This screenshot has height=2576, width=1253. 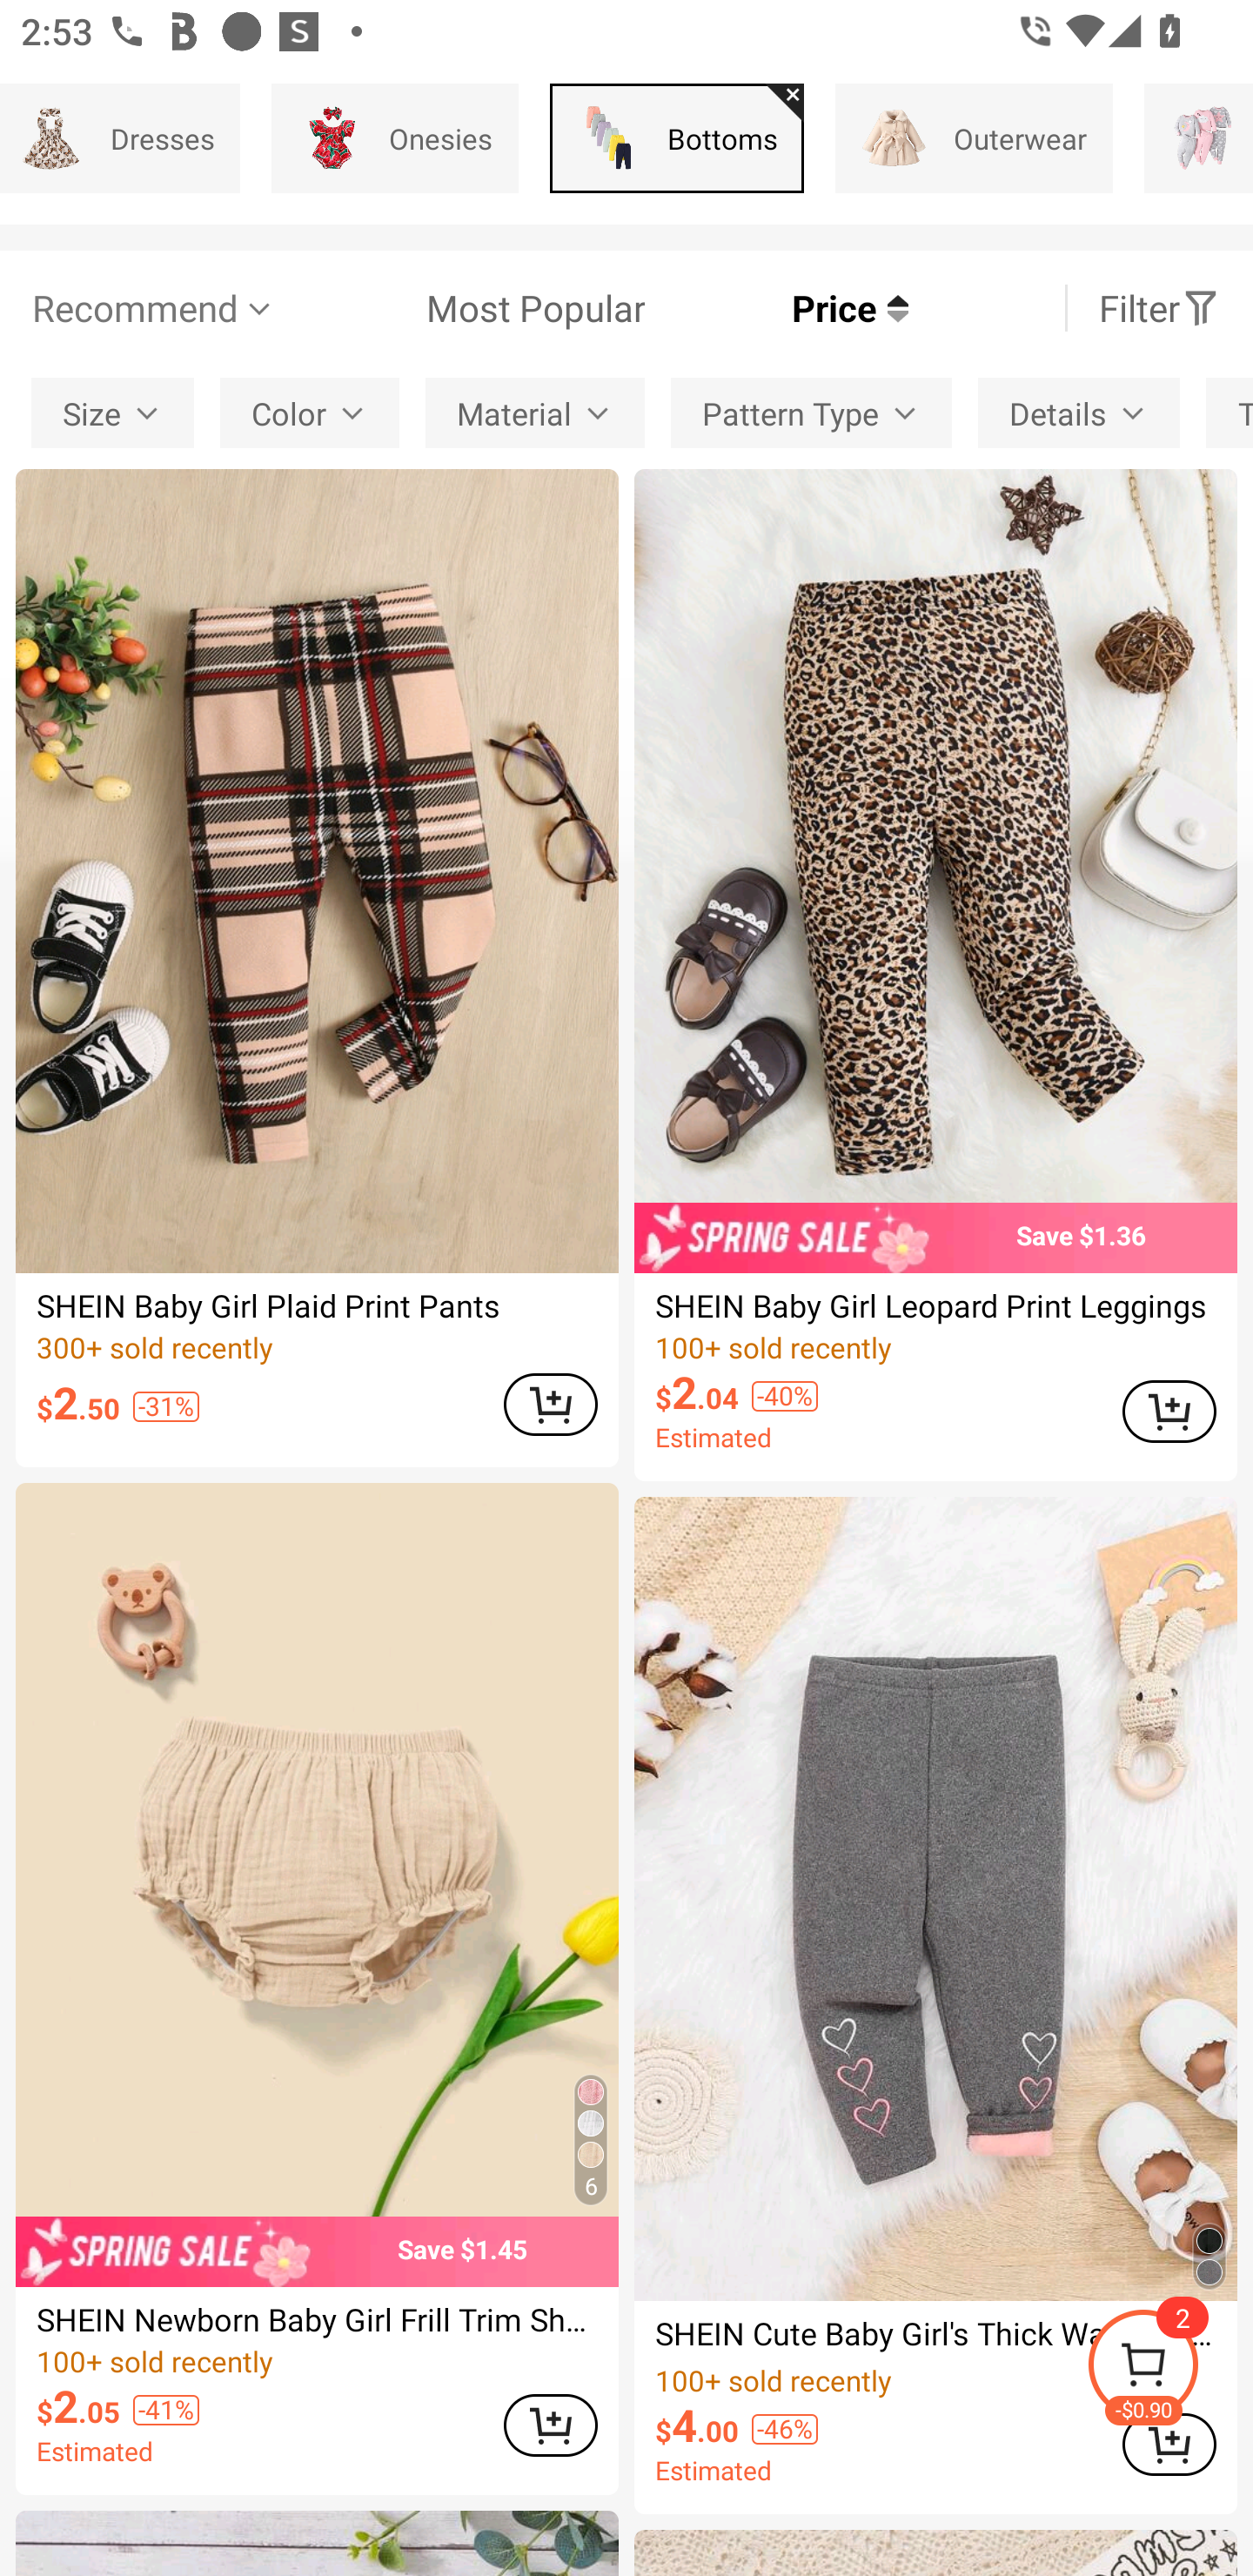 I want to click on Onesies, so click(x=395, y=138).